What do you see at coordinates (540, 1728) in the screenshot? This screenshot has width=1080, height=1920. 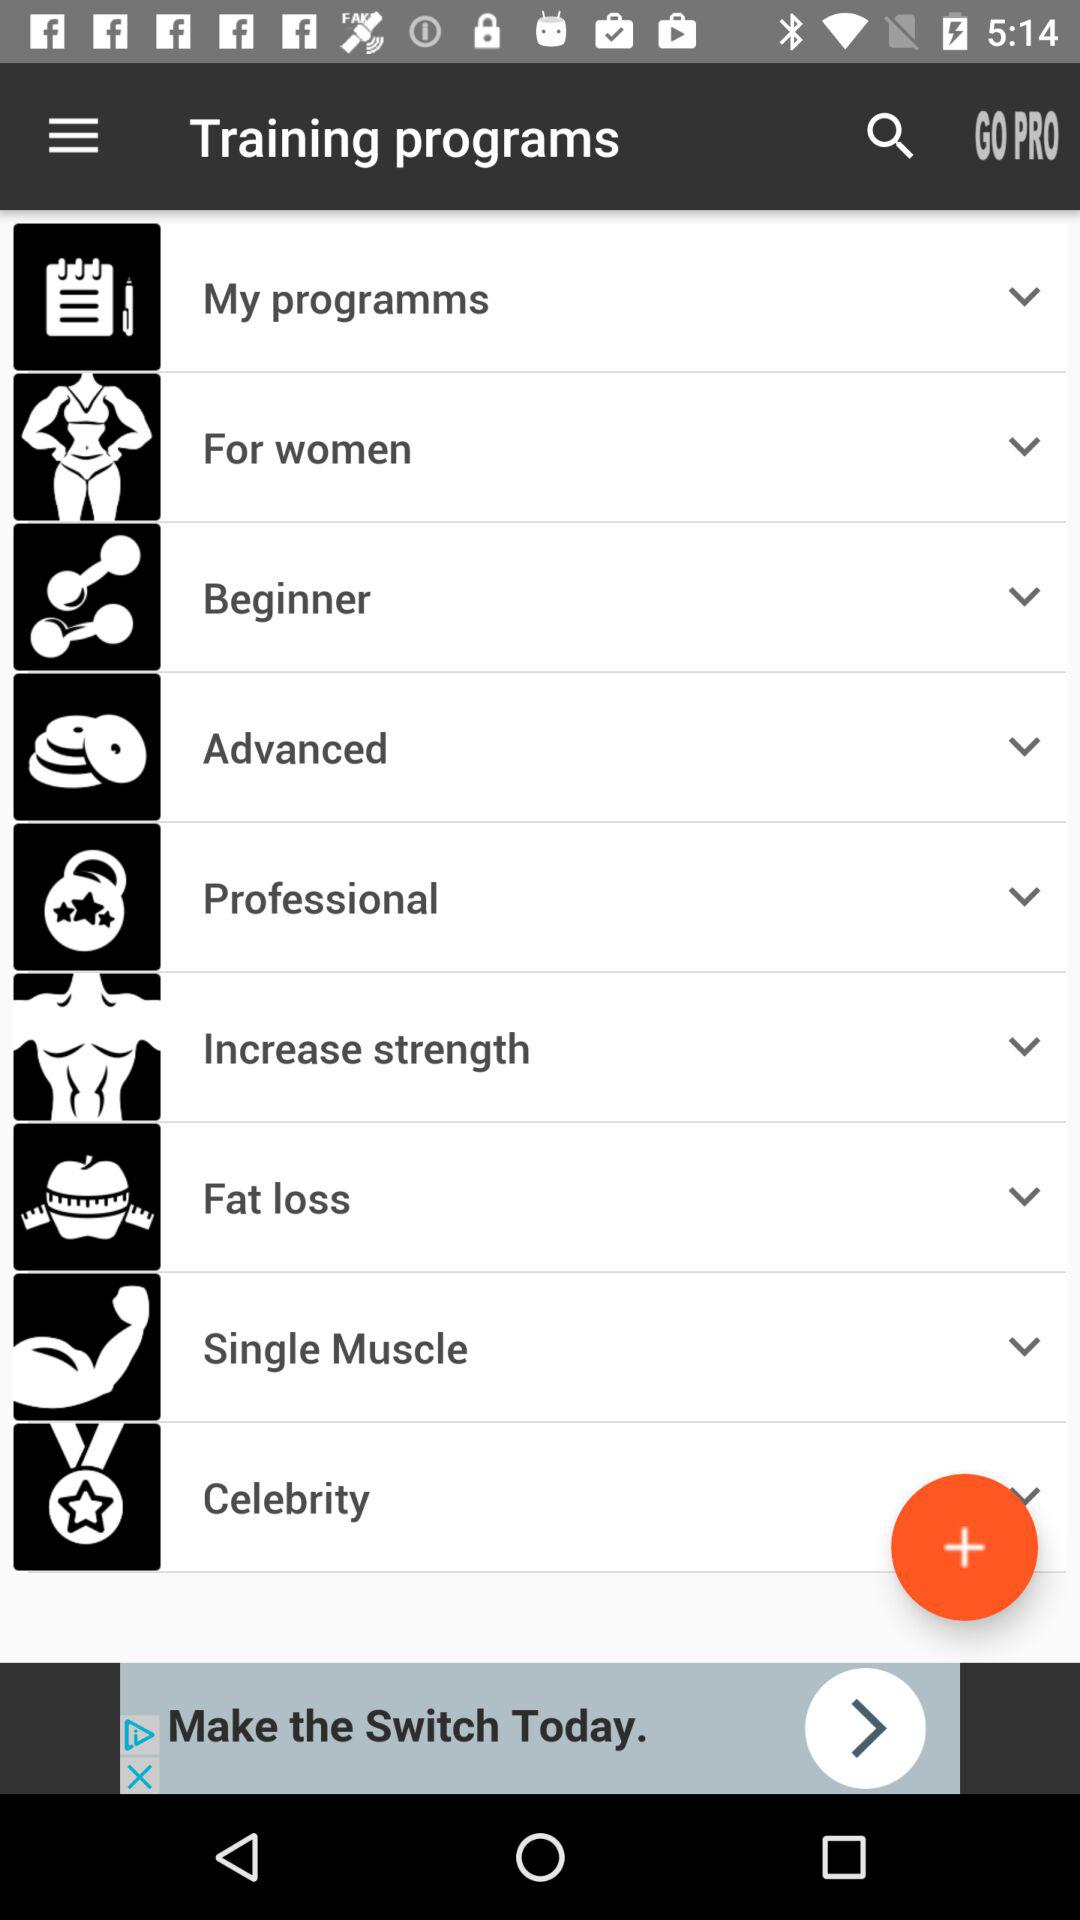 I see `click on advertisement` at bounding box center [540, 1728].